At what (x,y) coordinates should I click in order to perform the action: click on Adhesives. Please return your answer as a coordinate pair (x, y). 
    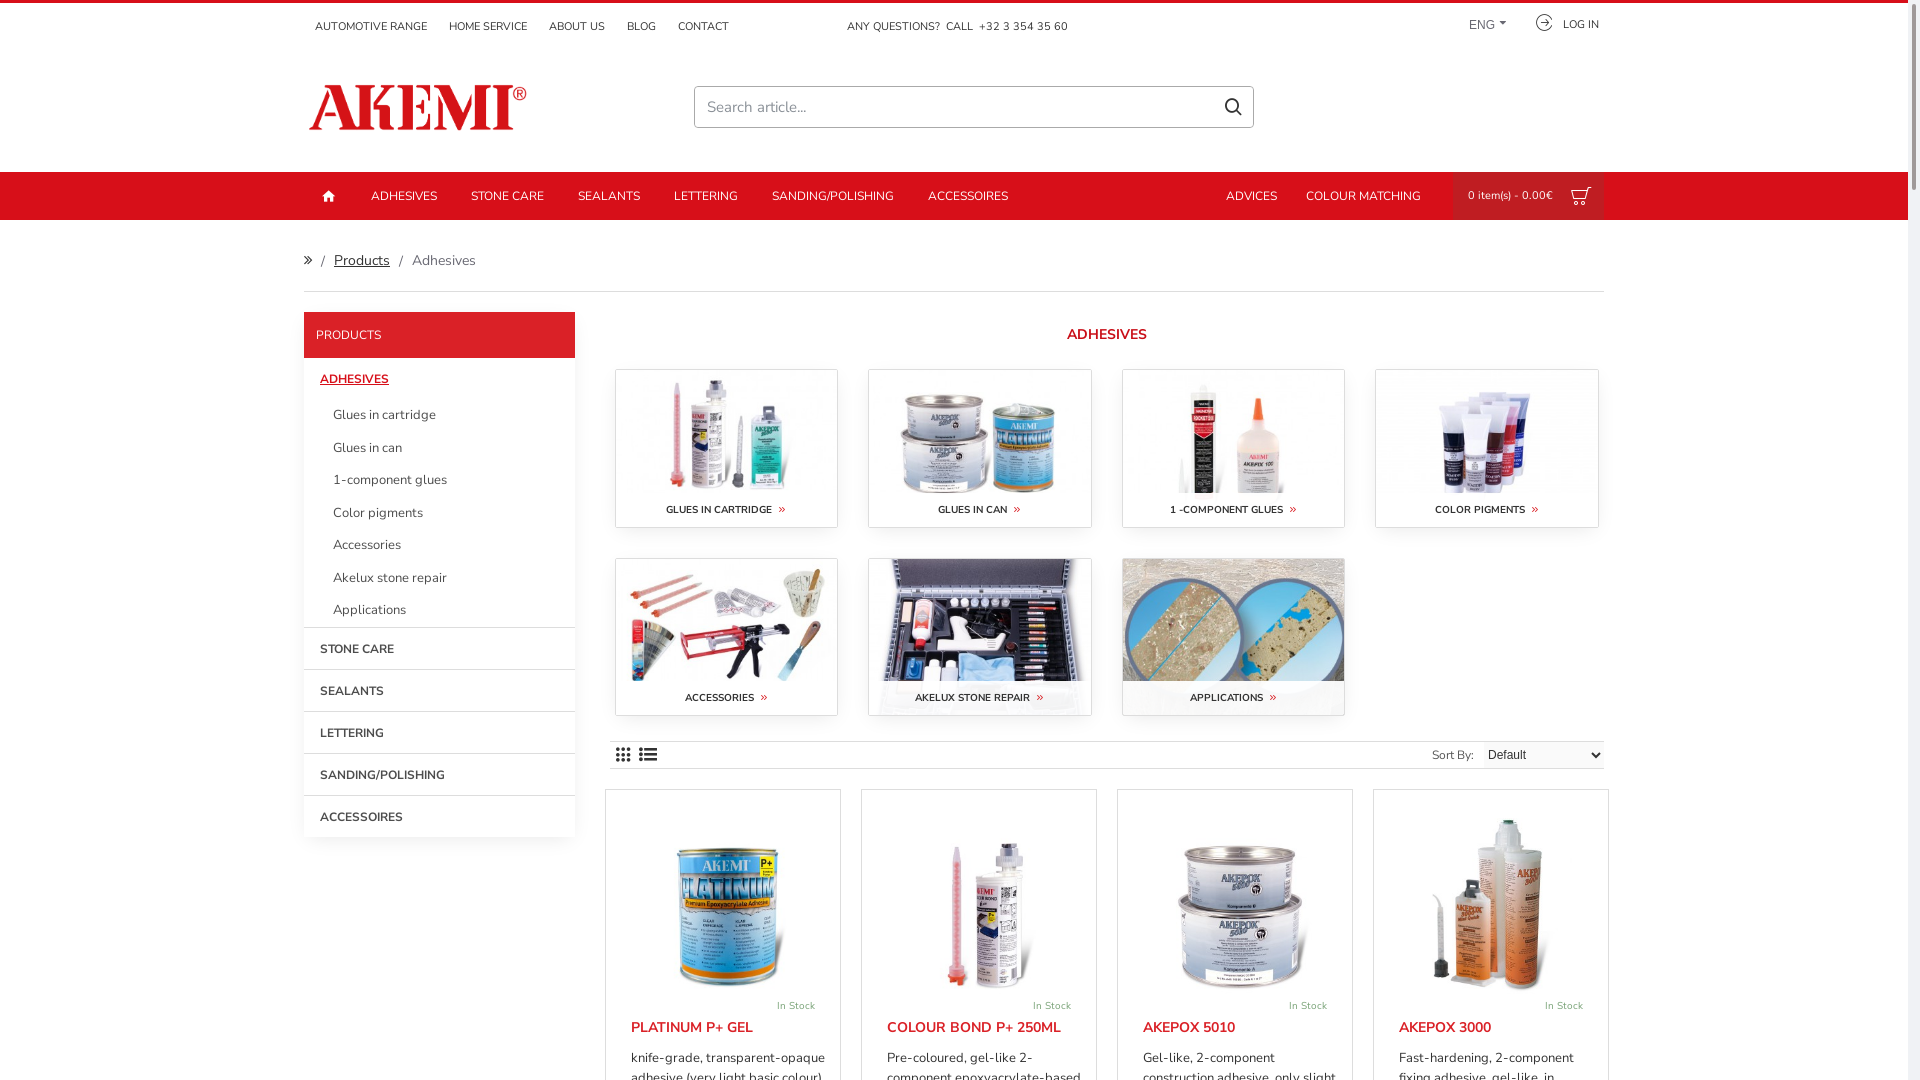
    Looking at the image, I should click on (444, 260).